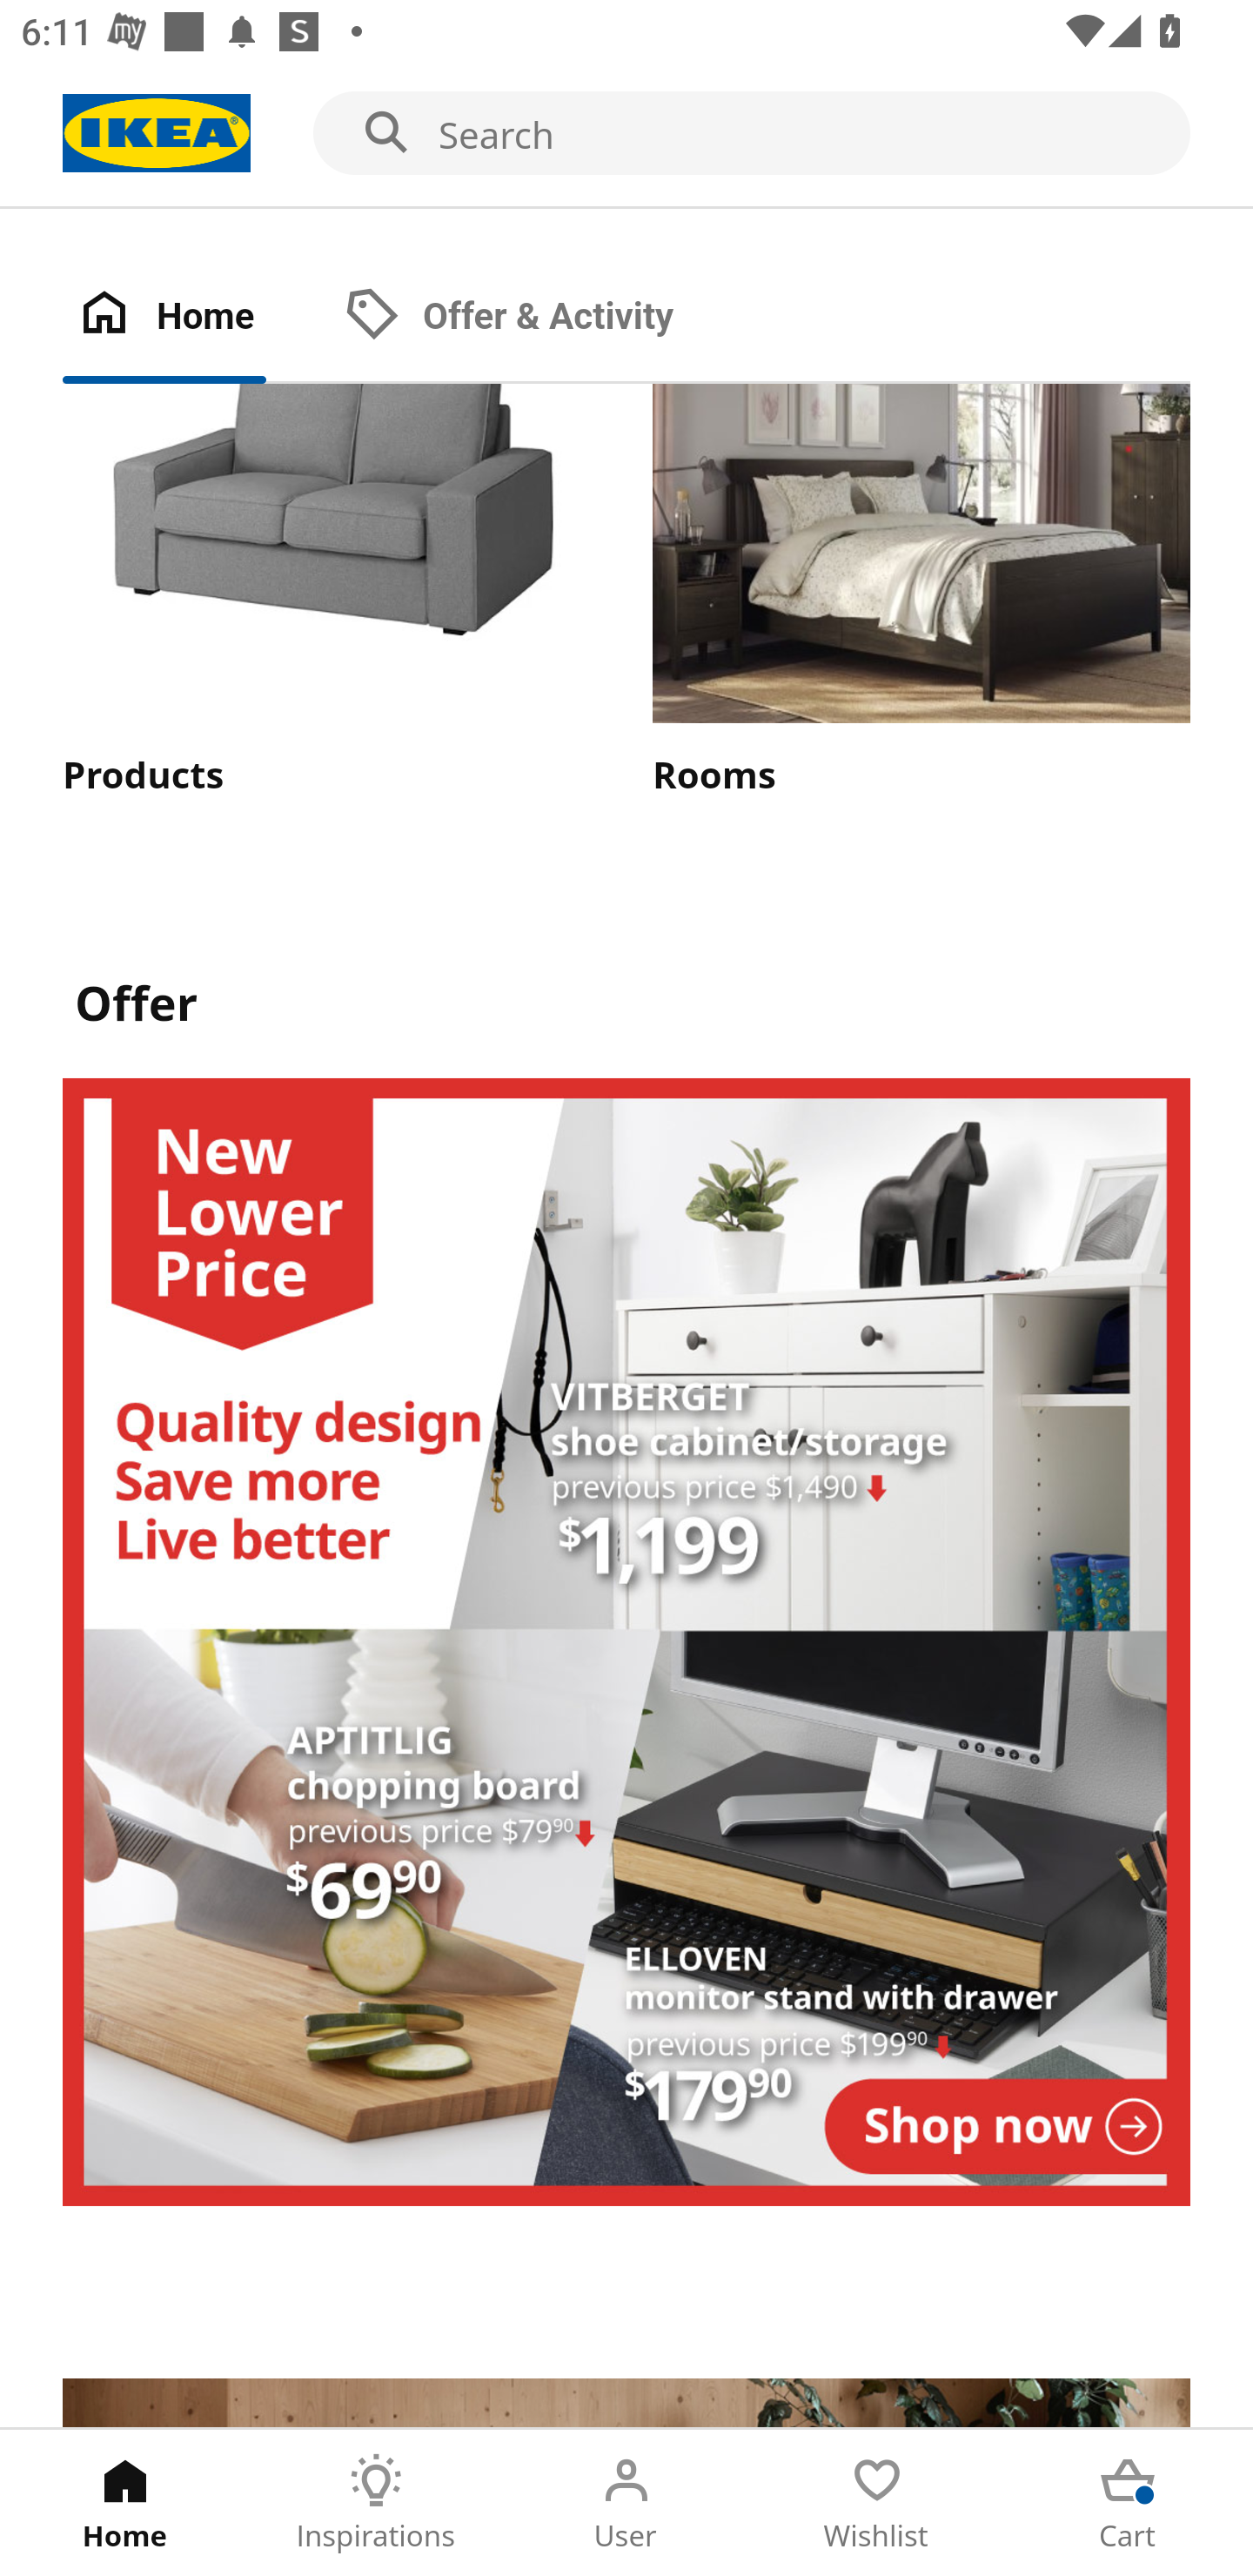 Image resolution: width=1253 pixels, height=2576 pixels. What do you see at coordinates (539, 317) in the screenshot?
I see `Offer & Activity
Tab 2 of 2` at bounding box center [539, 317].